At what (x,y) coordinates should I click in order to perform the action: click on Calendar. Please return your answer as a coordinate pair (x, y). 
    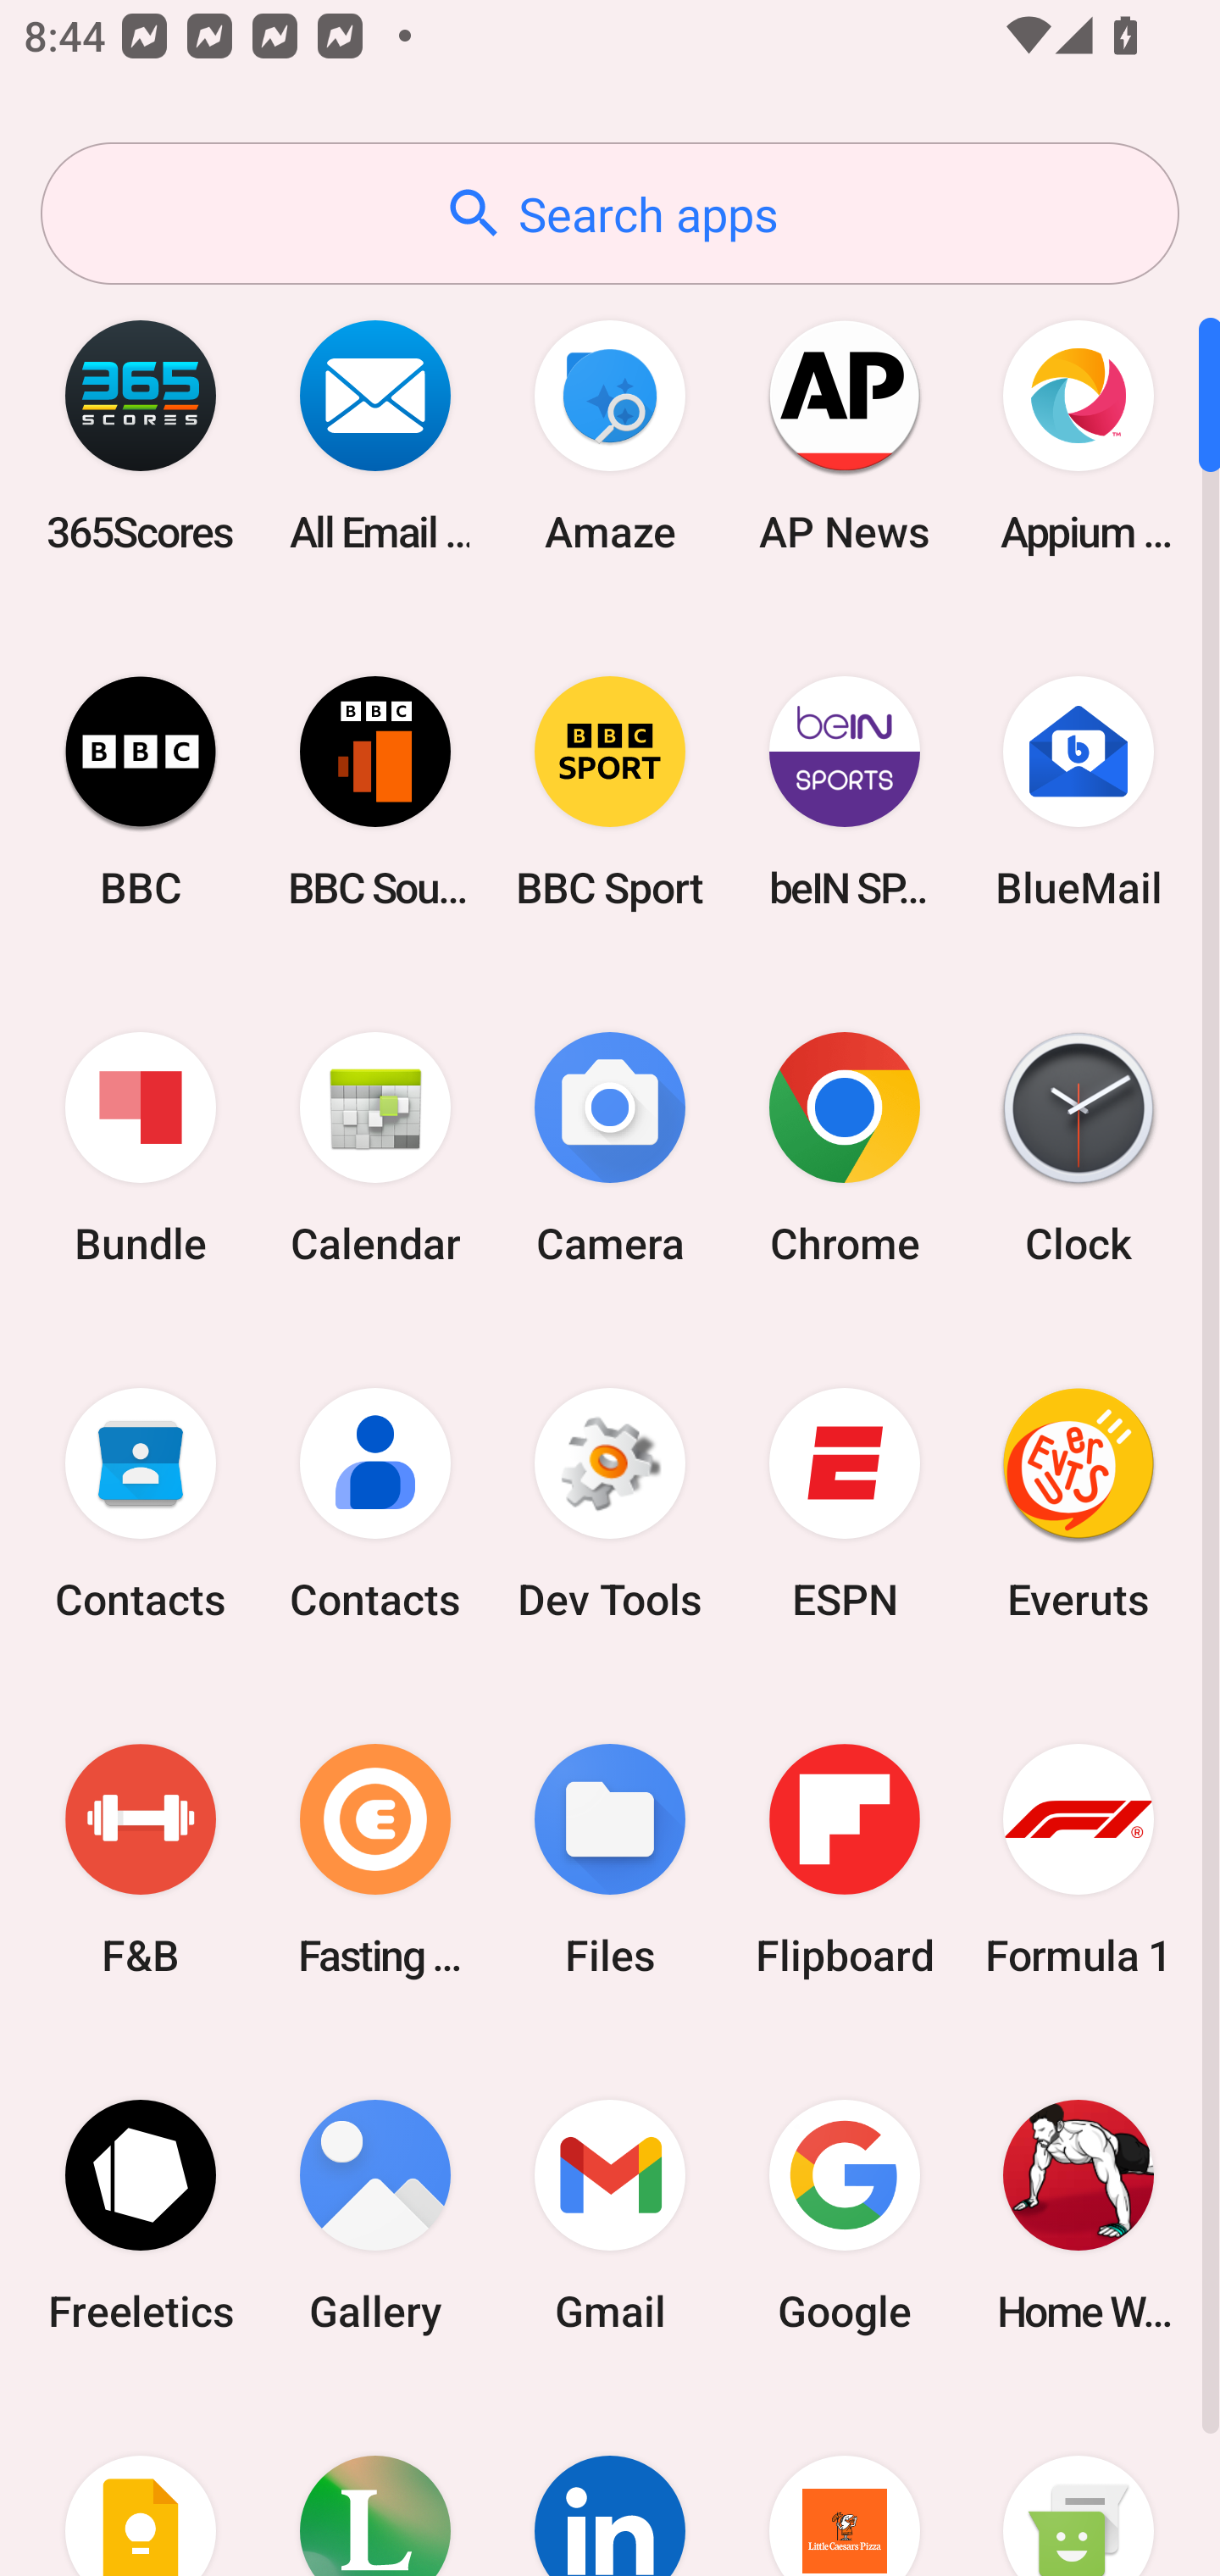
    Looking at the image, I should click on (375, 1149).